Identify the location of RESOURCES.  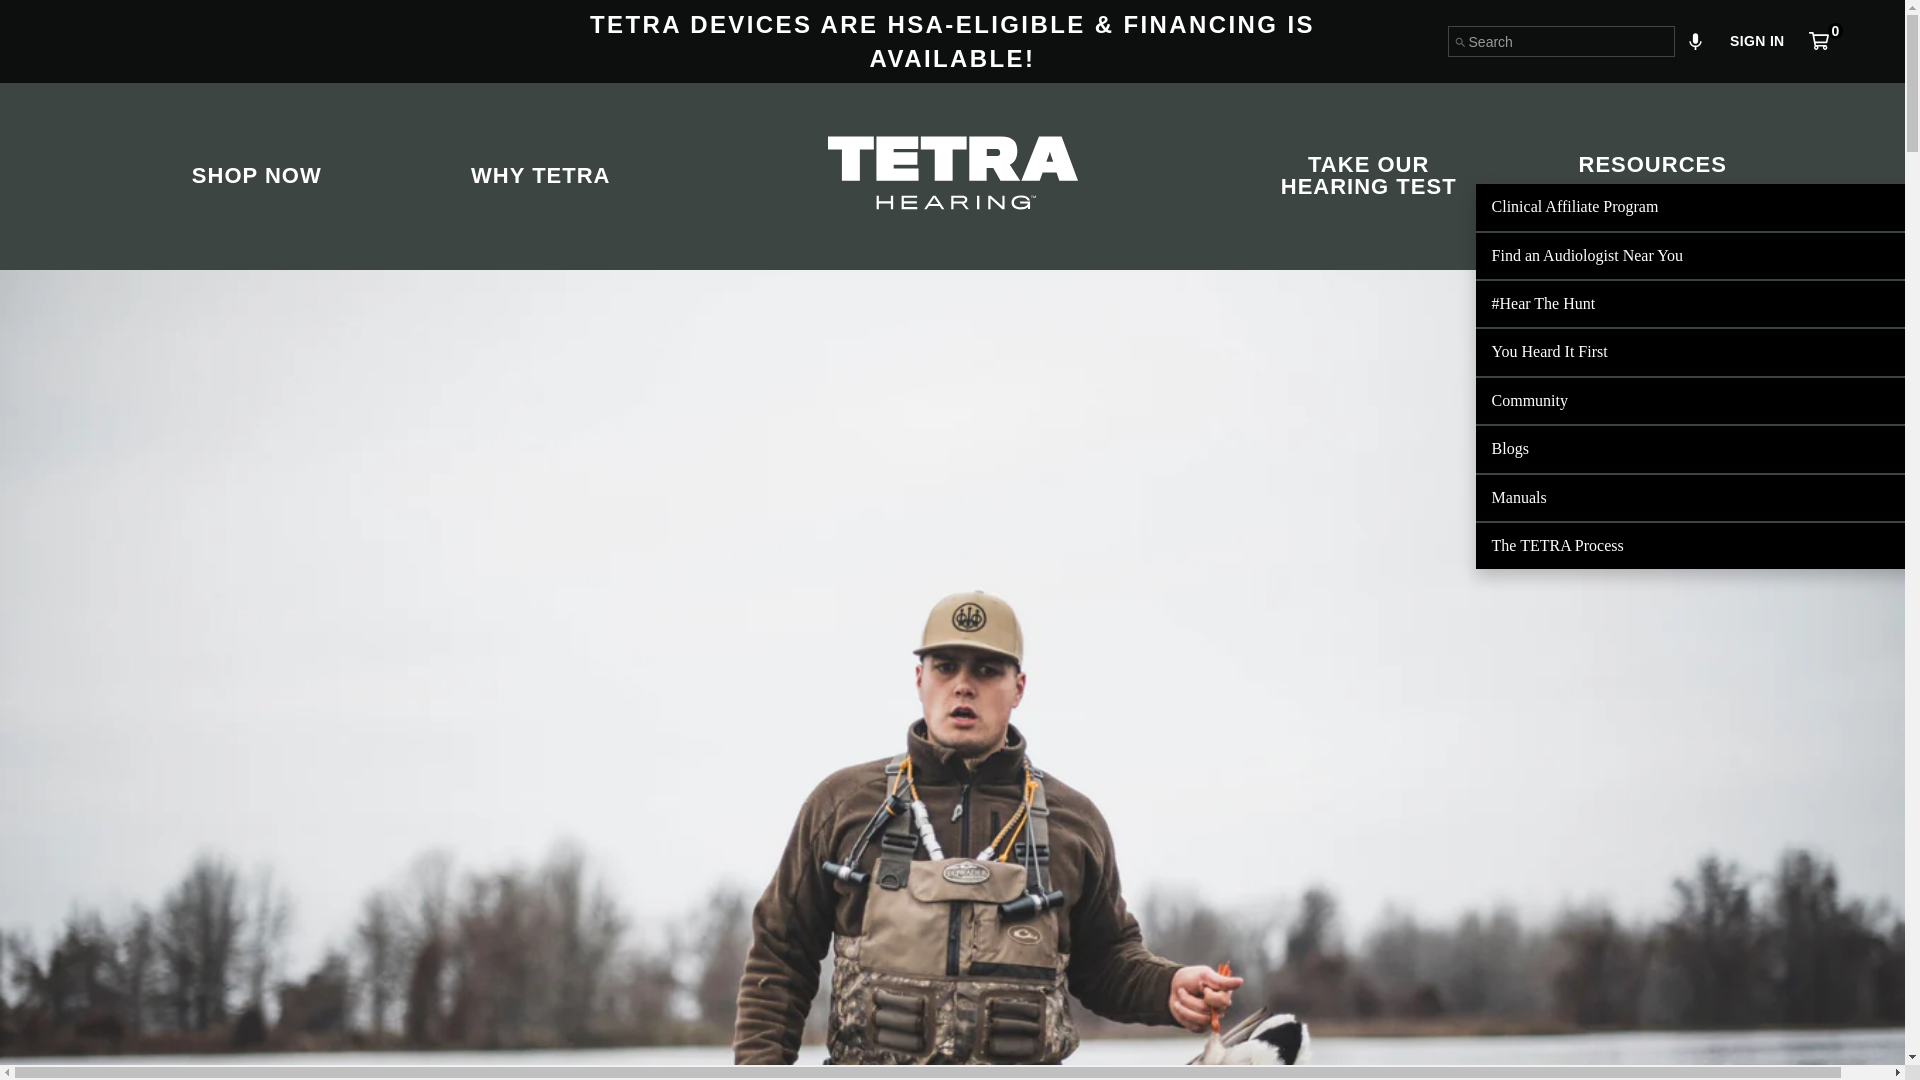
(1652, 166).